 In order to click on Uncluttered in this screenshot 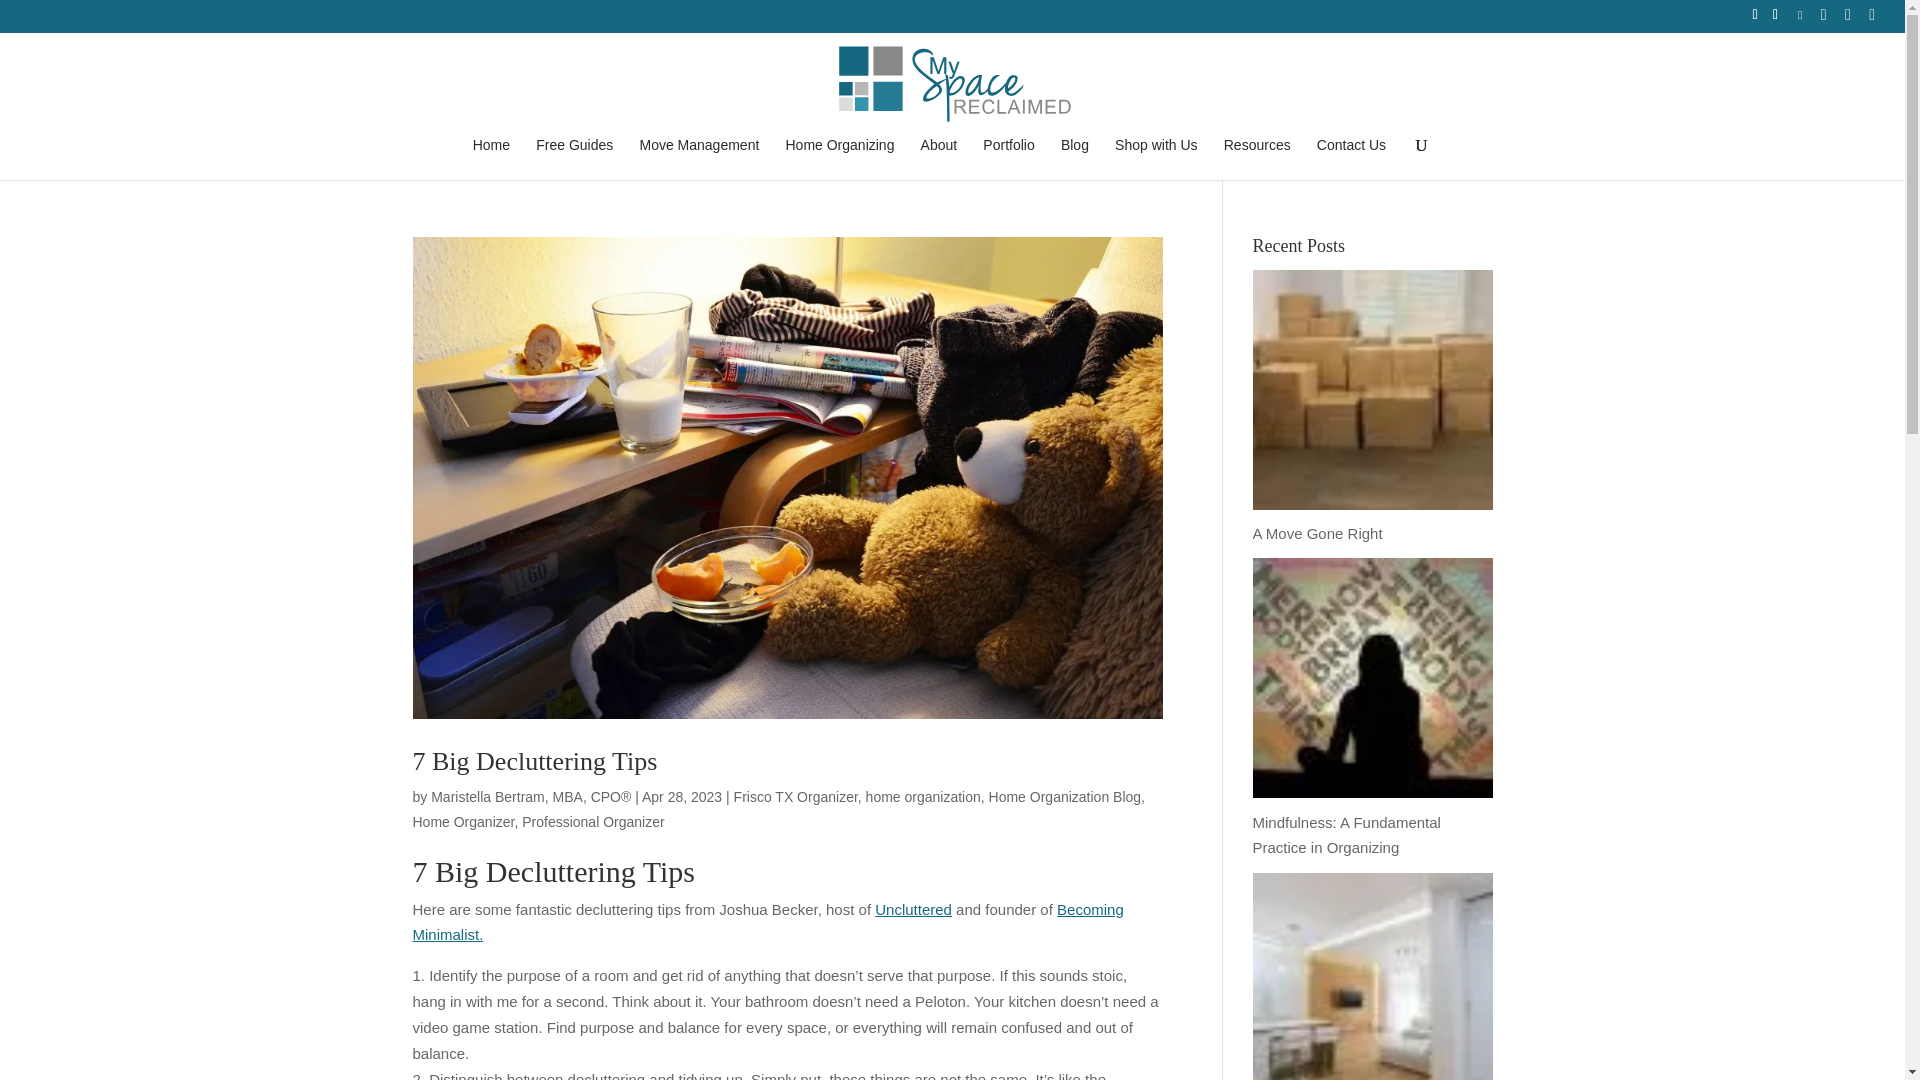, I will do `click(914, 909)`.